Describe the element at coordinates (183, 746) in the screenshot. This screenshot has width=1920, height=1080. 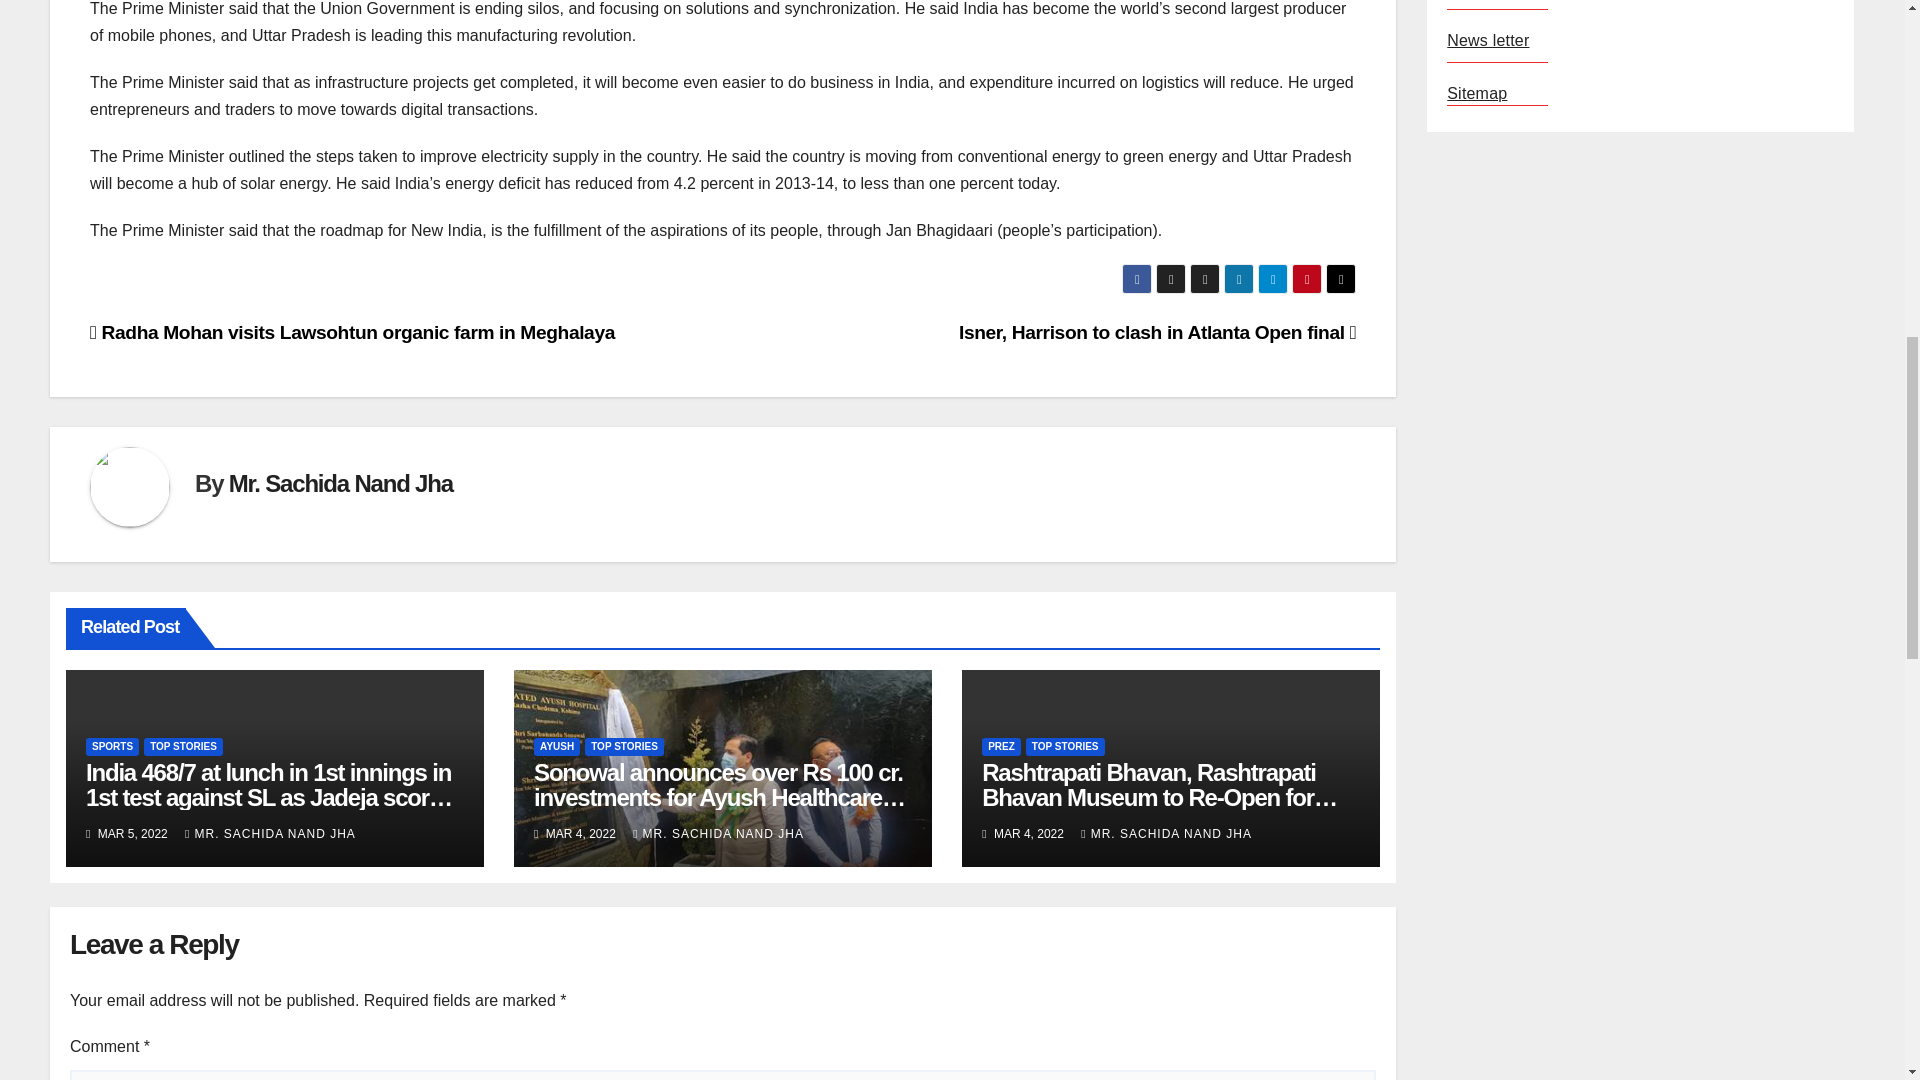
I see `TOP STORIES` at that location.